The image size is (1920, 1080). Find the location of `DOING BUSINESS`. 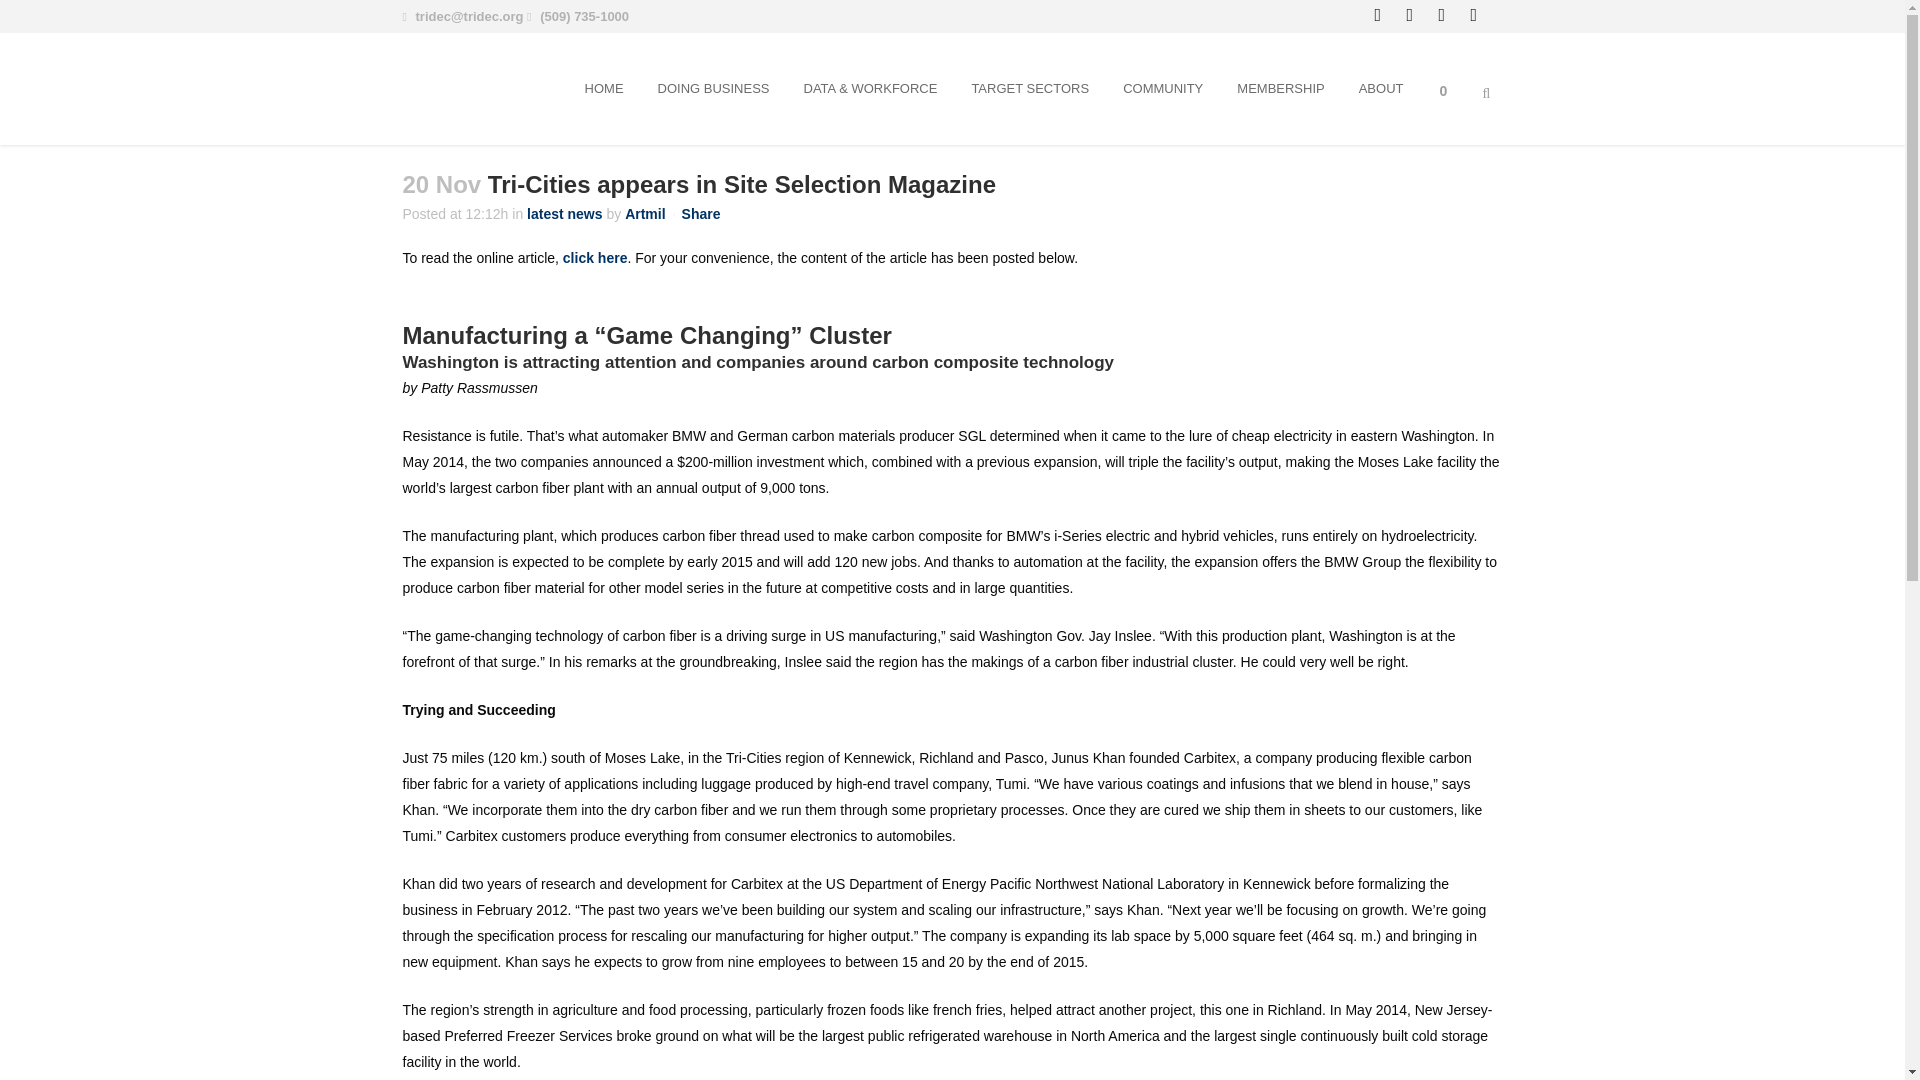

DOING BUSINESS is located at coordinates (714, 88).